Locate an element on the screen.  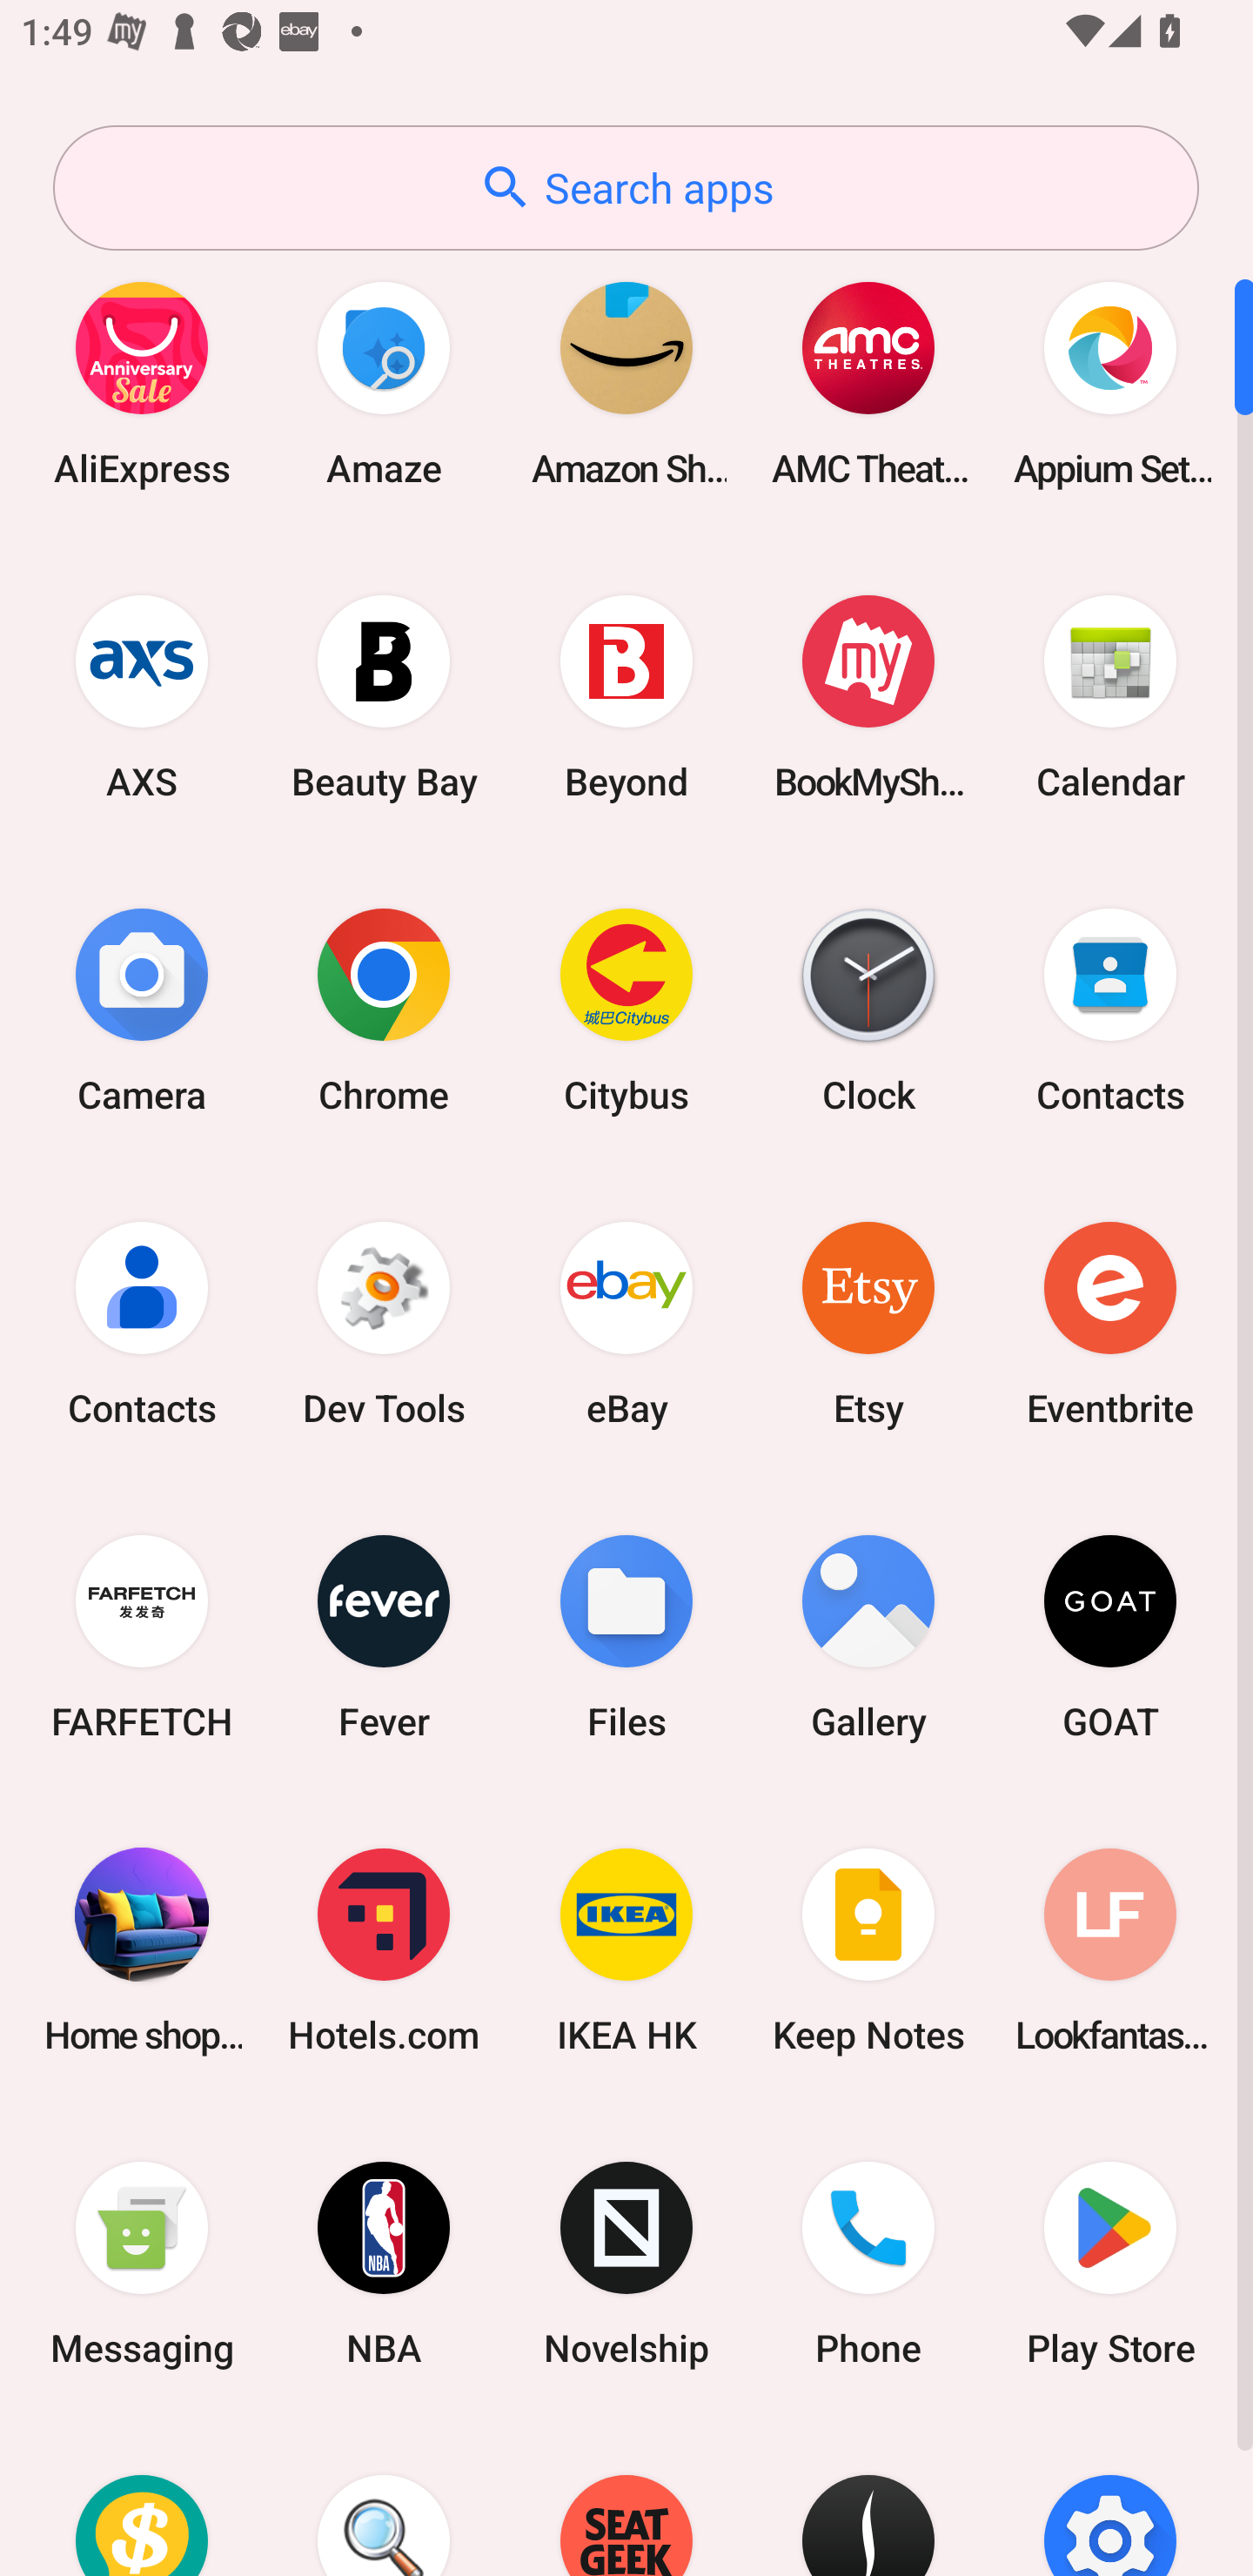
Novelship is located at coordinates (626, 2264).